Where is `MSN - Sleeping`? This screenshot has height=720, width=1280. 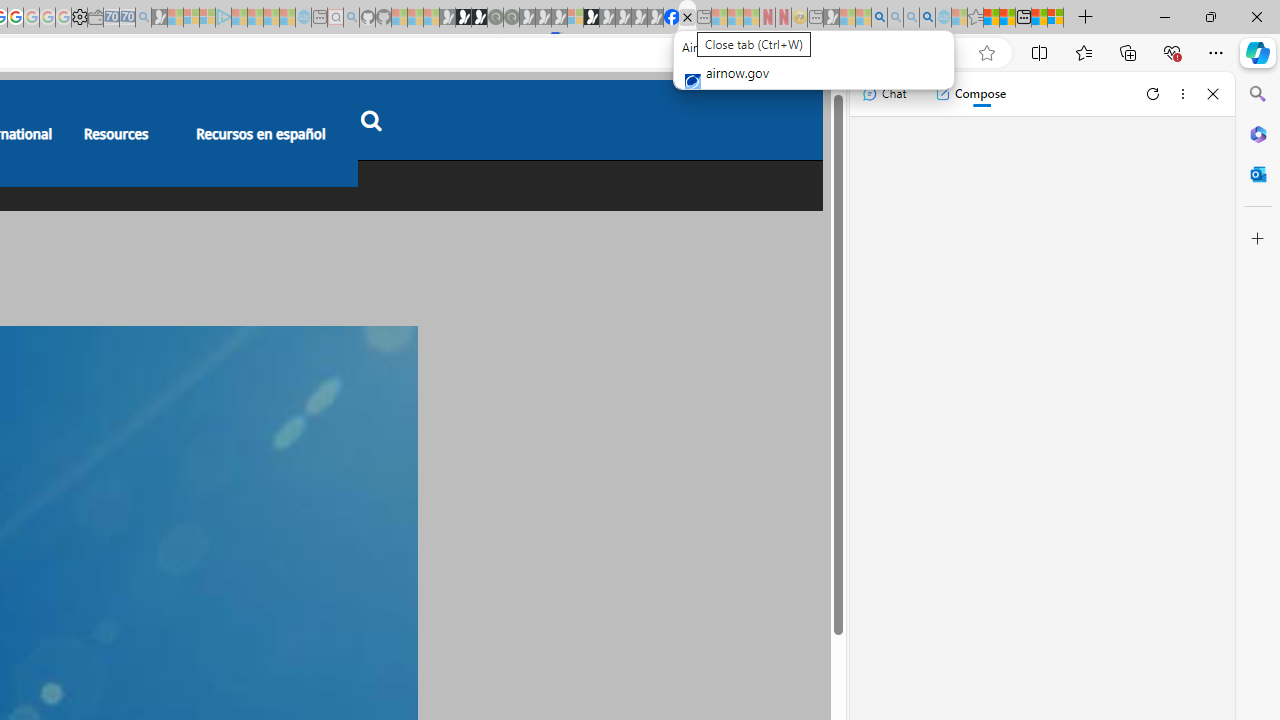 MSN - Sleeping is located at coordinates (831, 18).